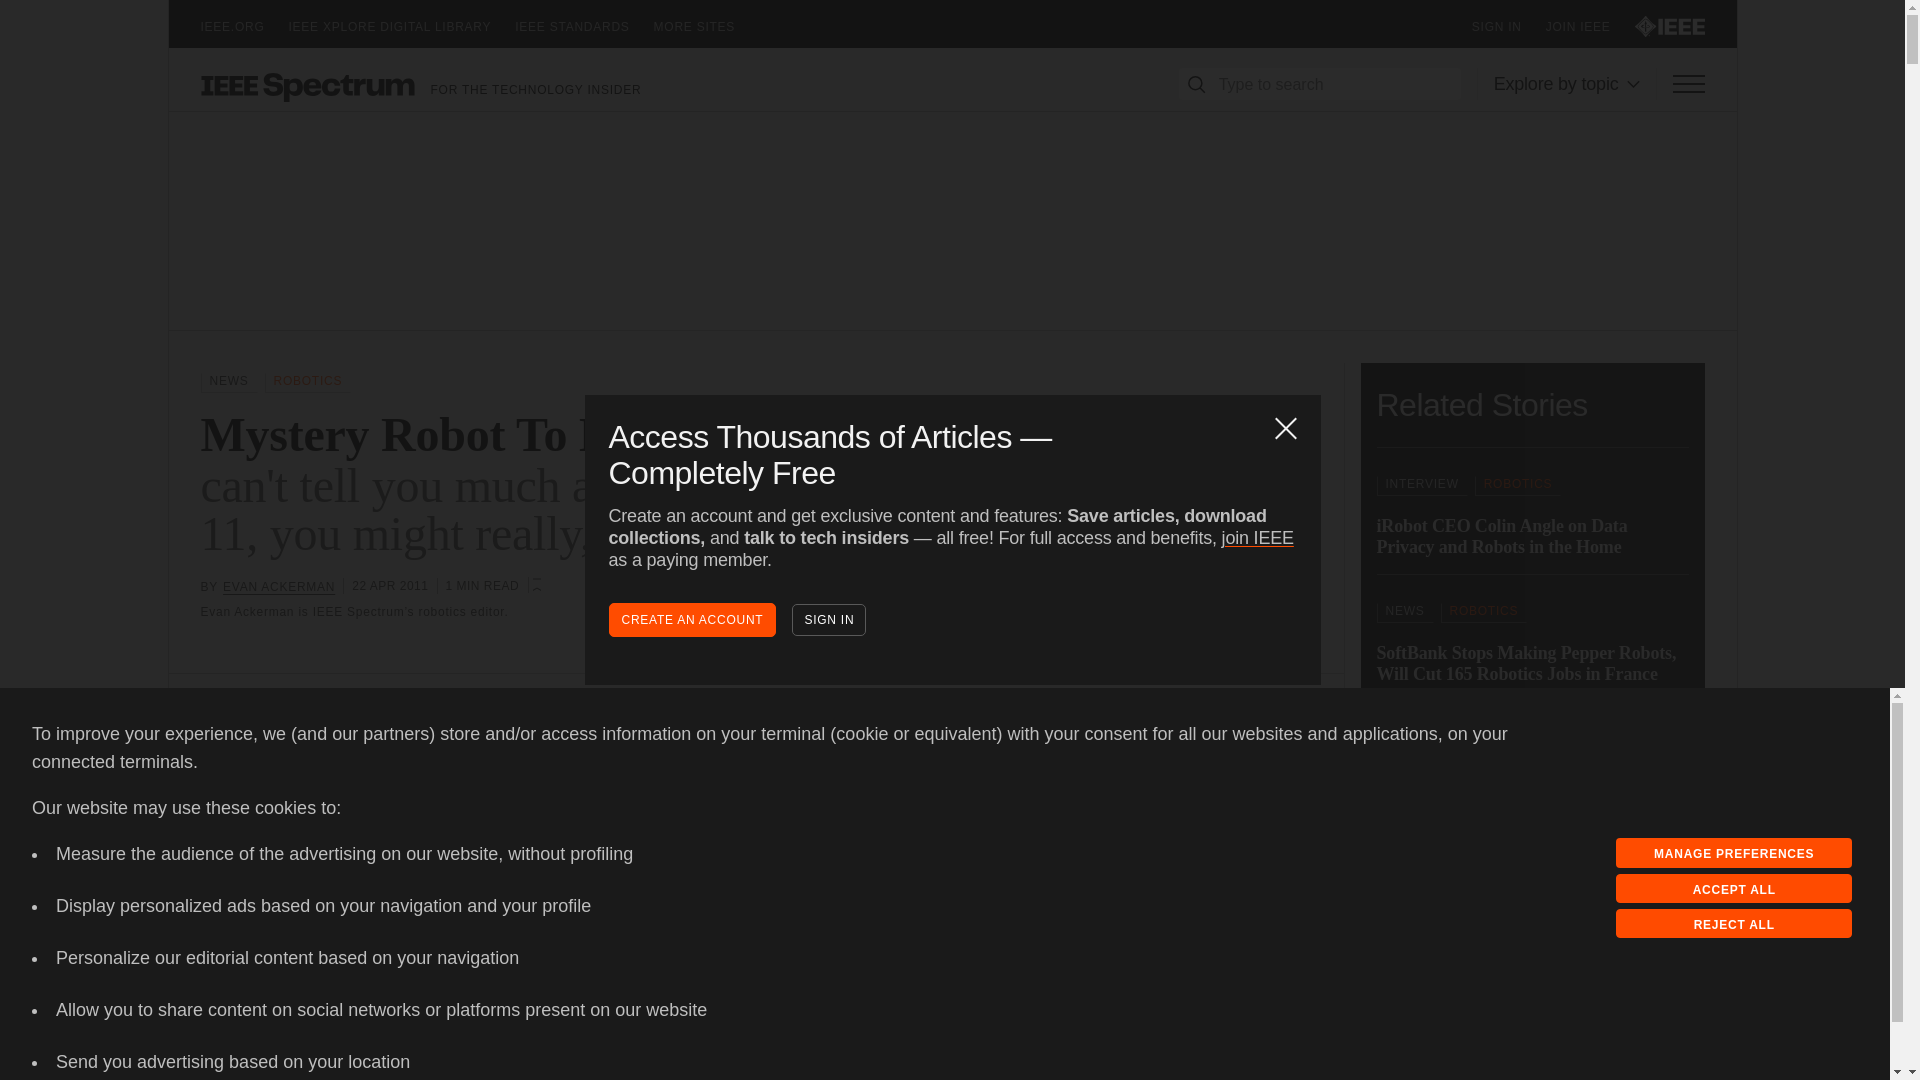 Image resolution: width=1920 pixels, height=1080 pixels. What do you see at coordinates (583, 26) in the screenshot?
I see `IEEE STANDARDS` at bounding box center [583, 26].